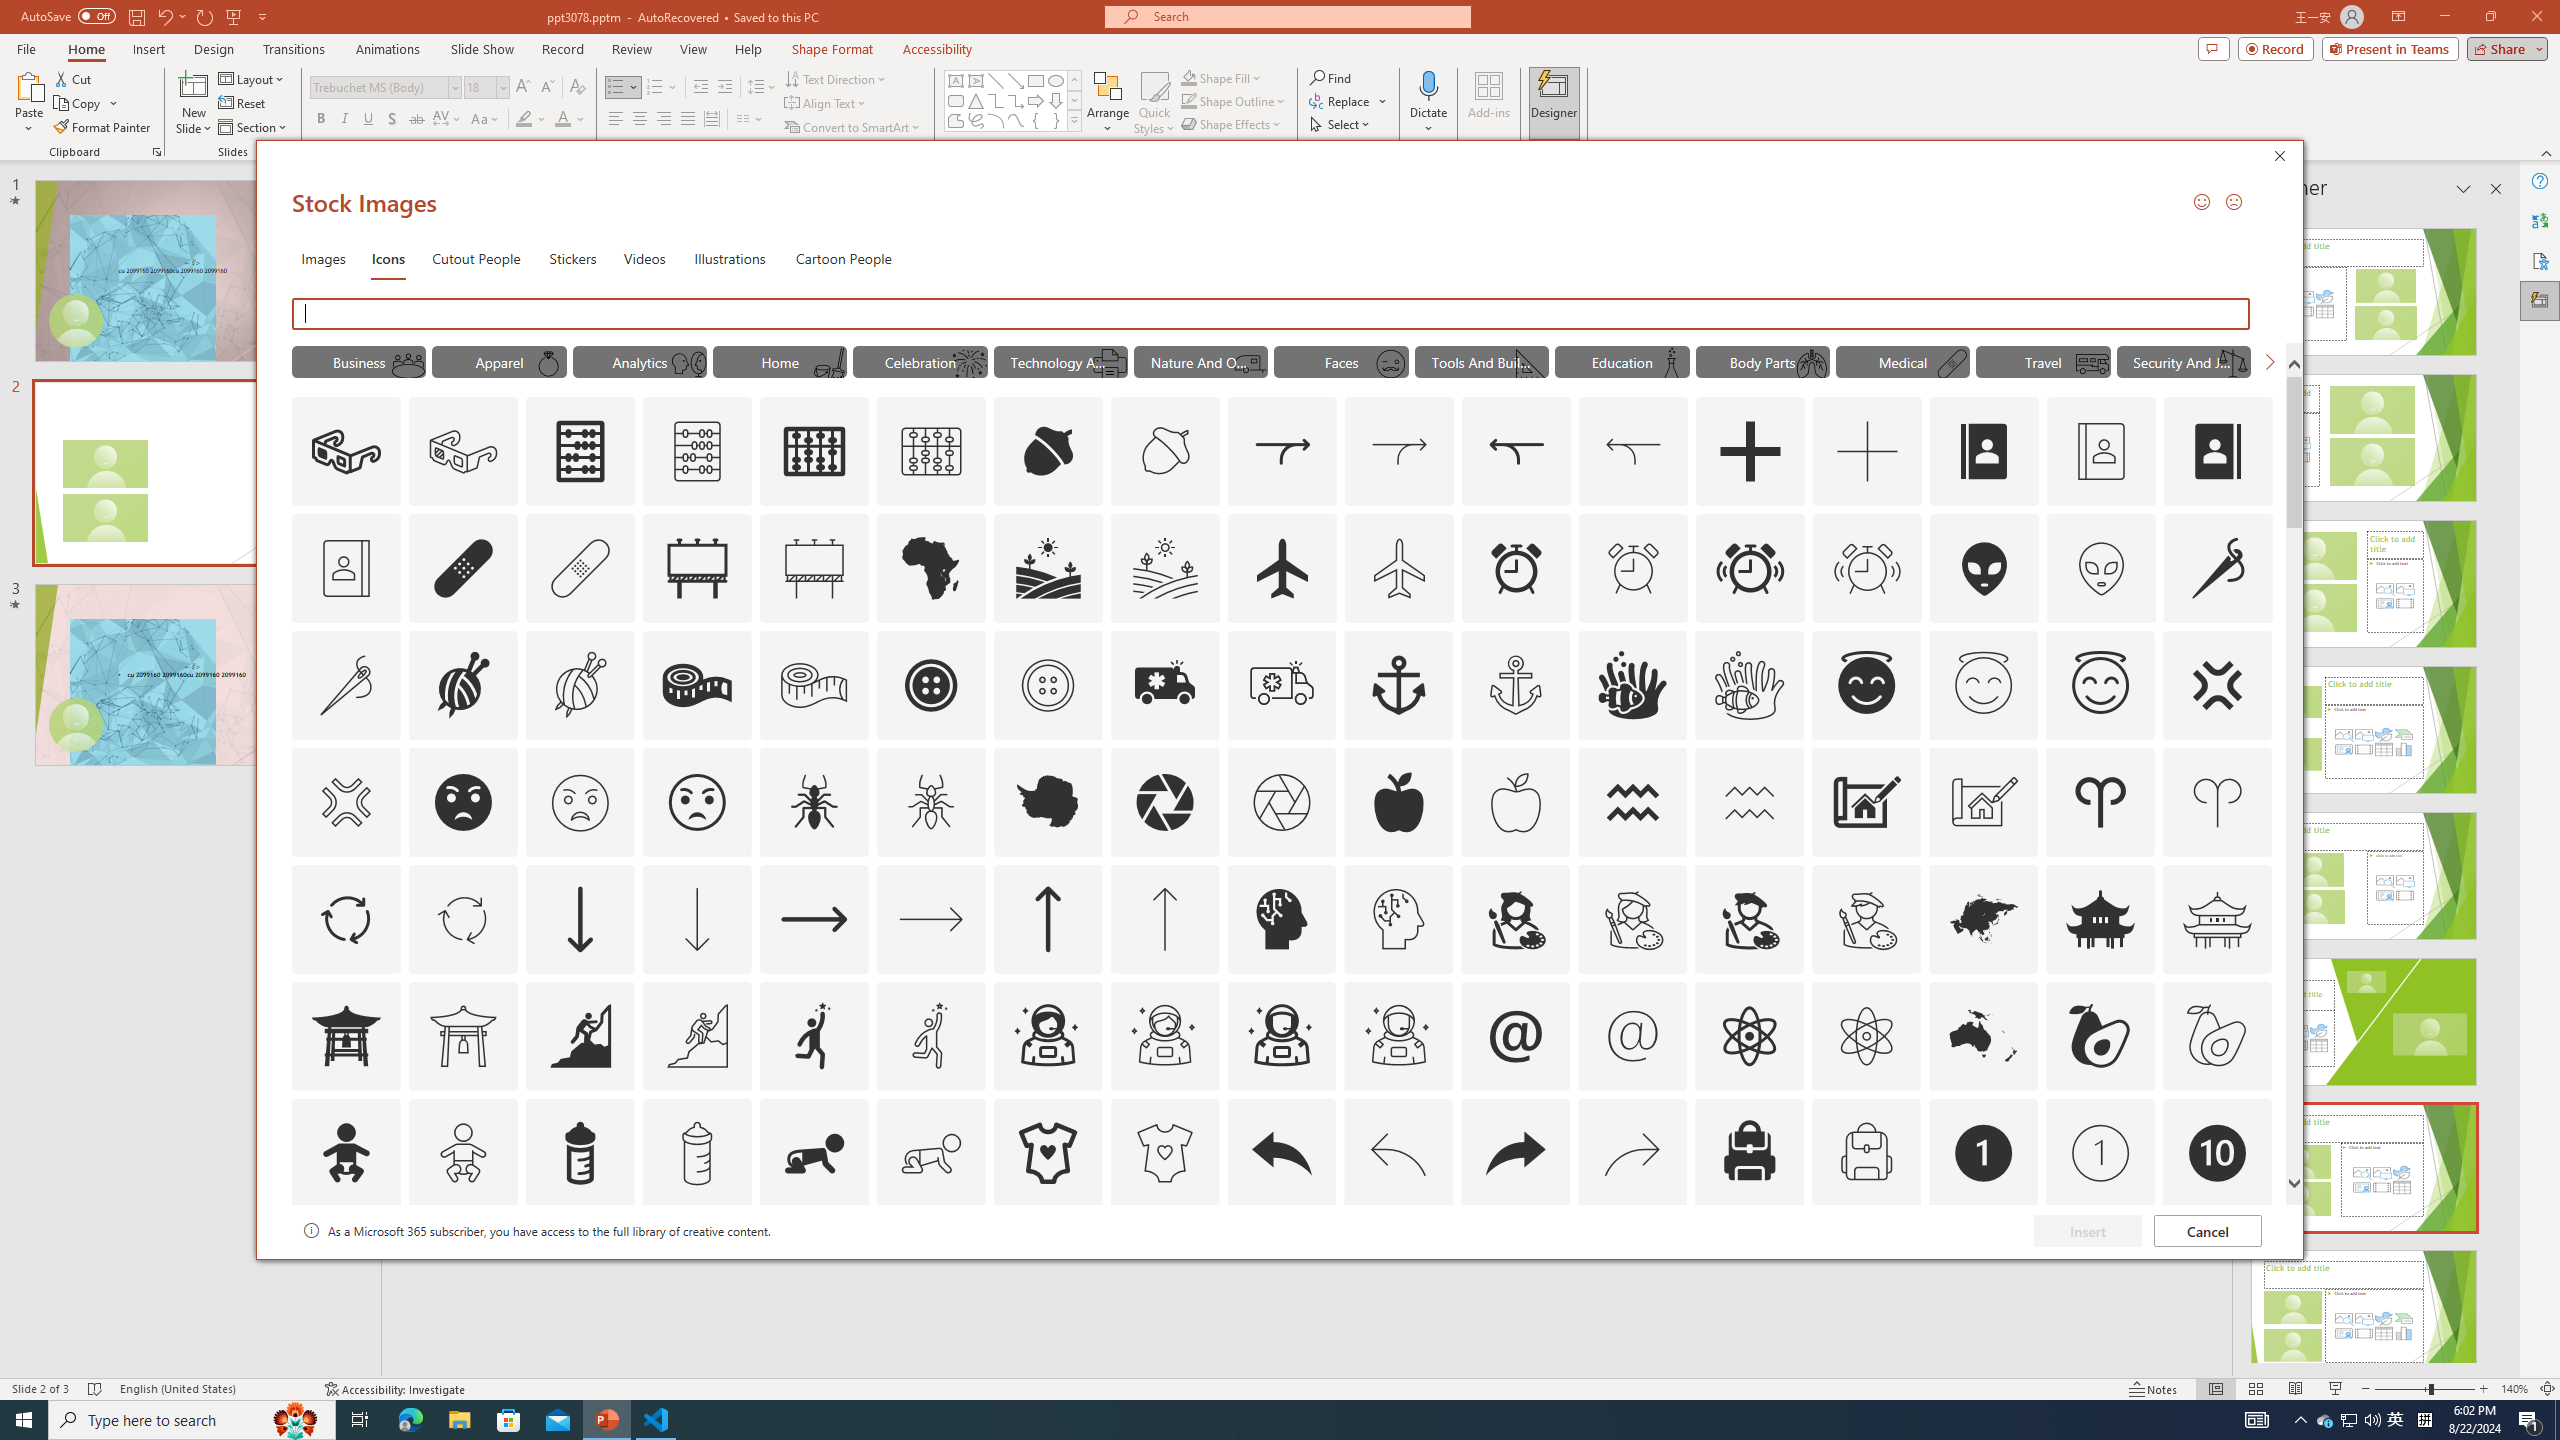 The width and height of the screenshot is (2560, 1440). Describe the element at coordinates (2101, 1035) in the screenshot. I see `AutomationID: Icons_Avocado` at that location.